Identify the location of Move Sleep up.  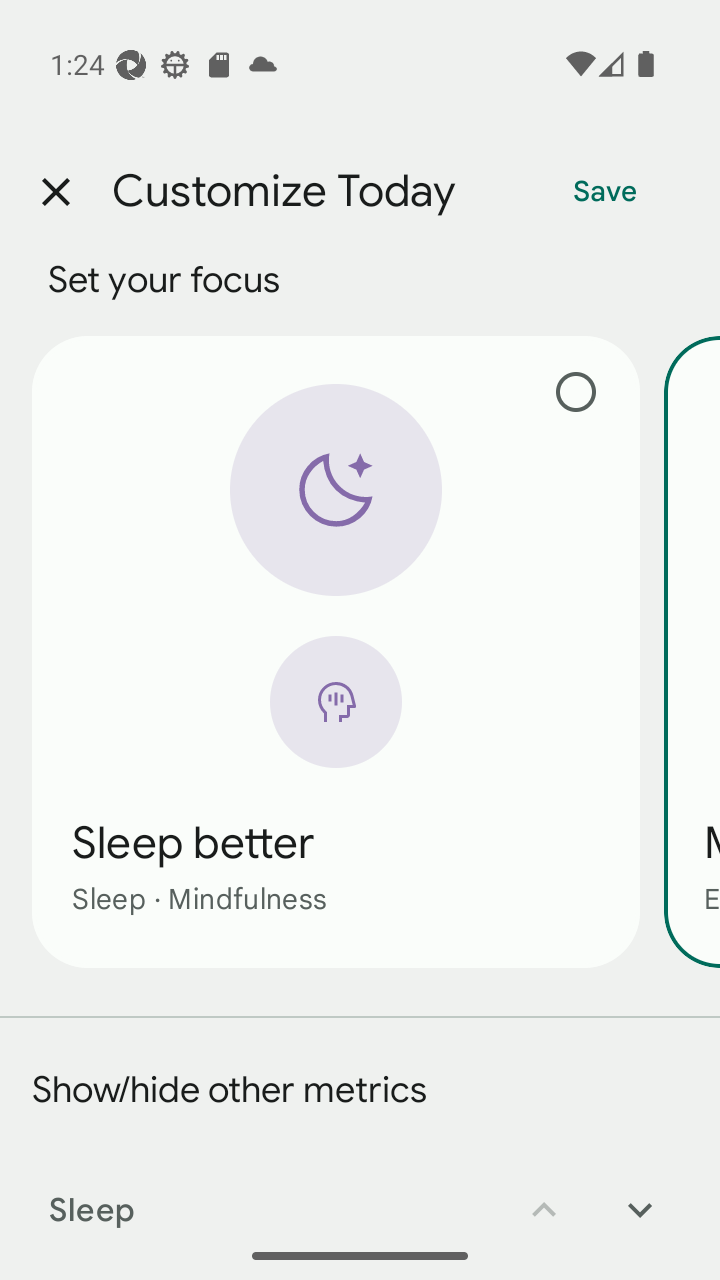
(544, 1196).